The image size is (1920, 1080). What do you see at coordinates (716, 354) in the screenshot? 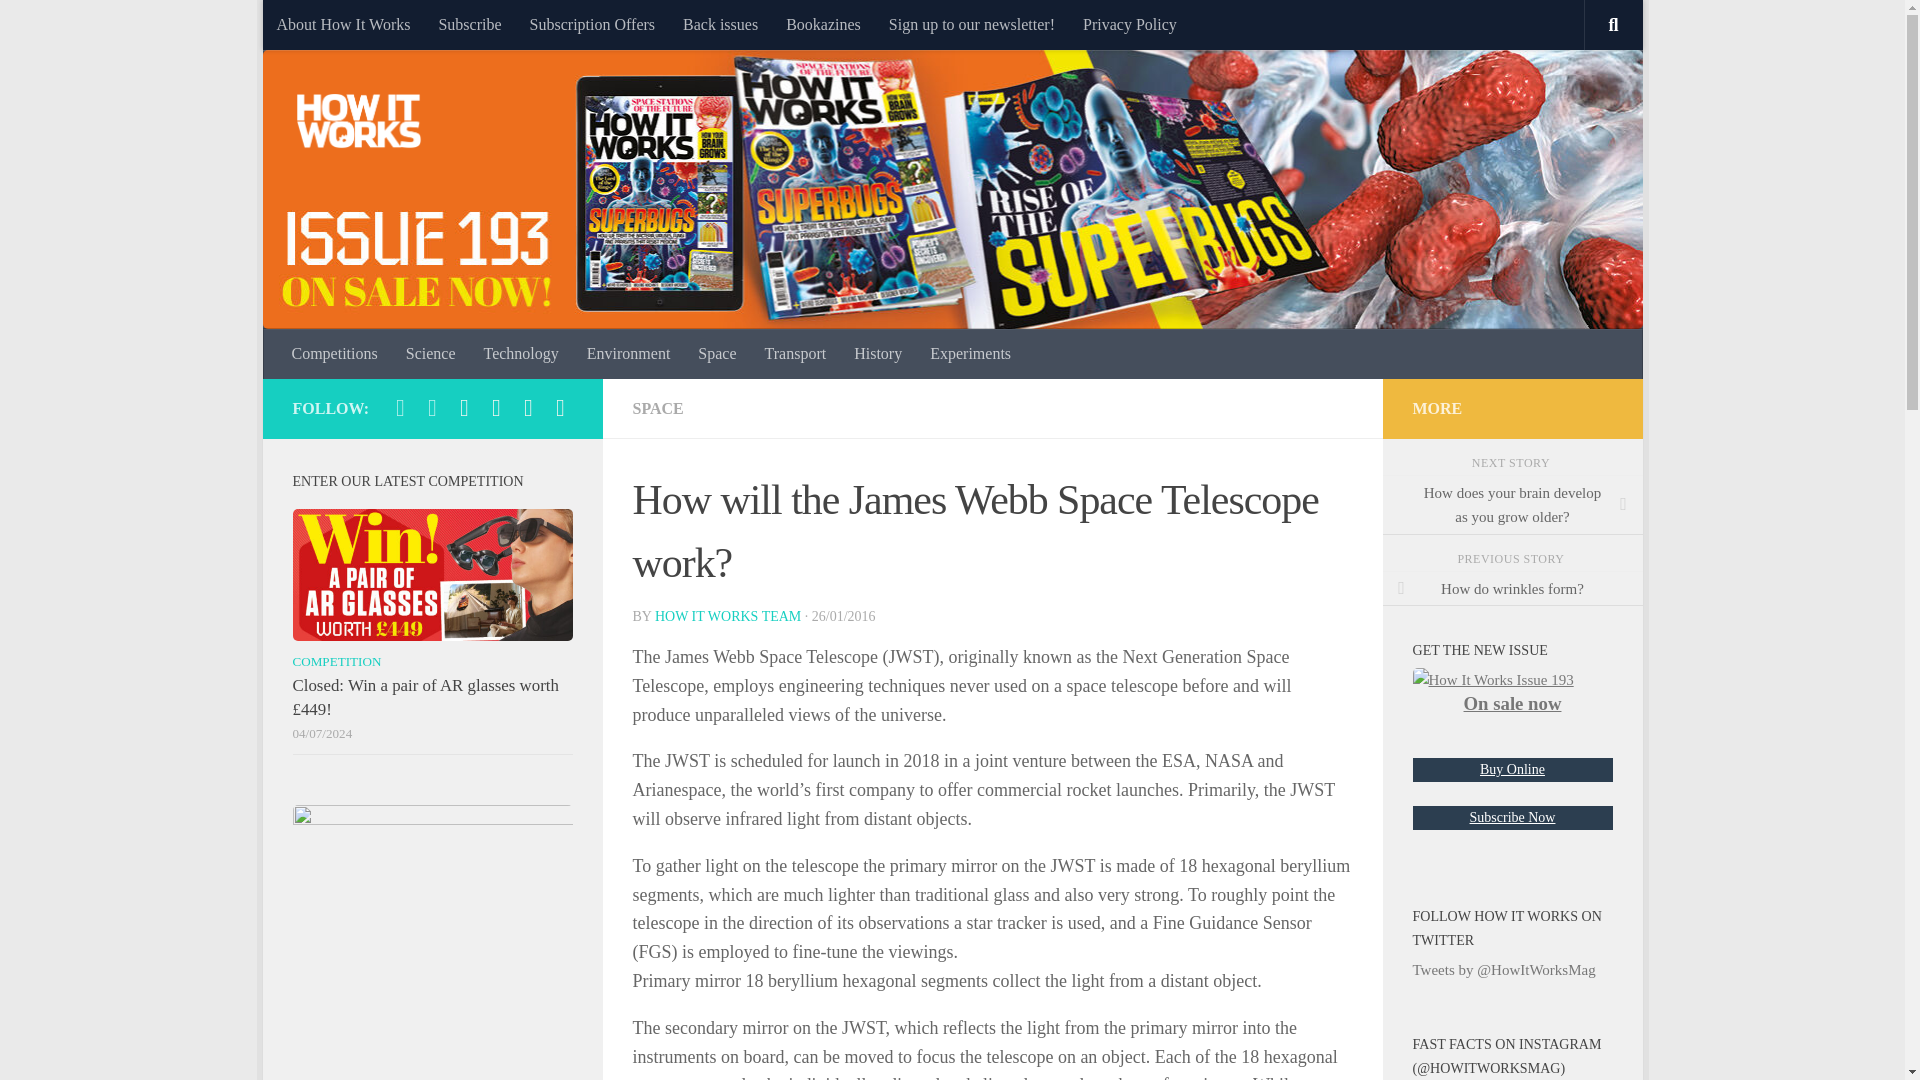
I see `Space` at bounding box center [716, 354].